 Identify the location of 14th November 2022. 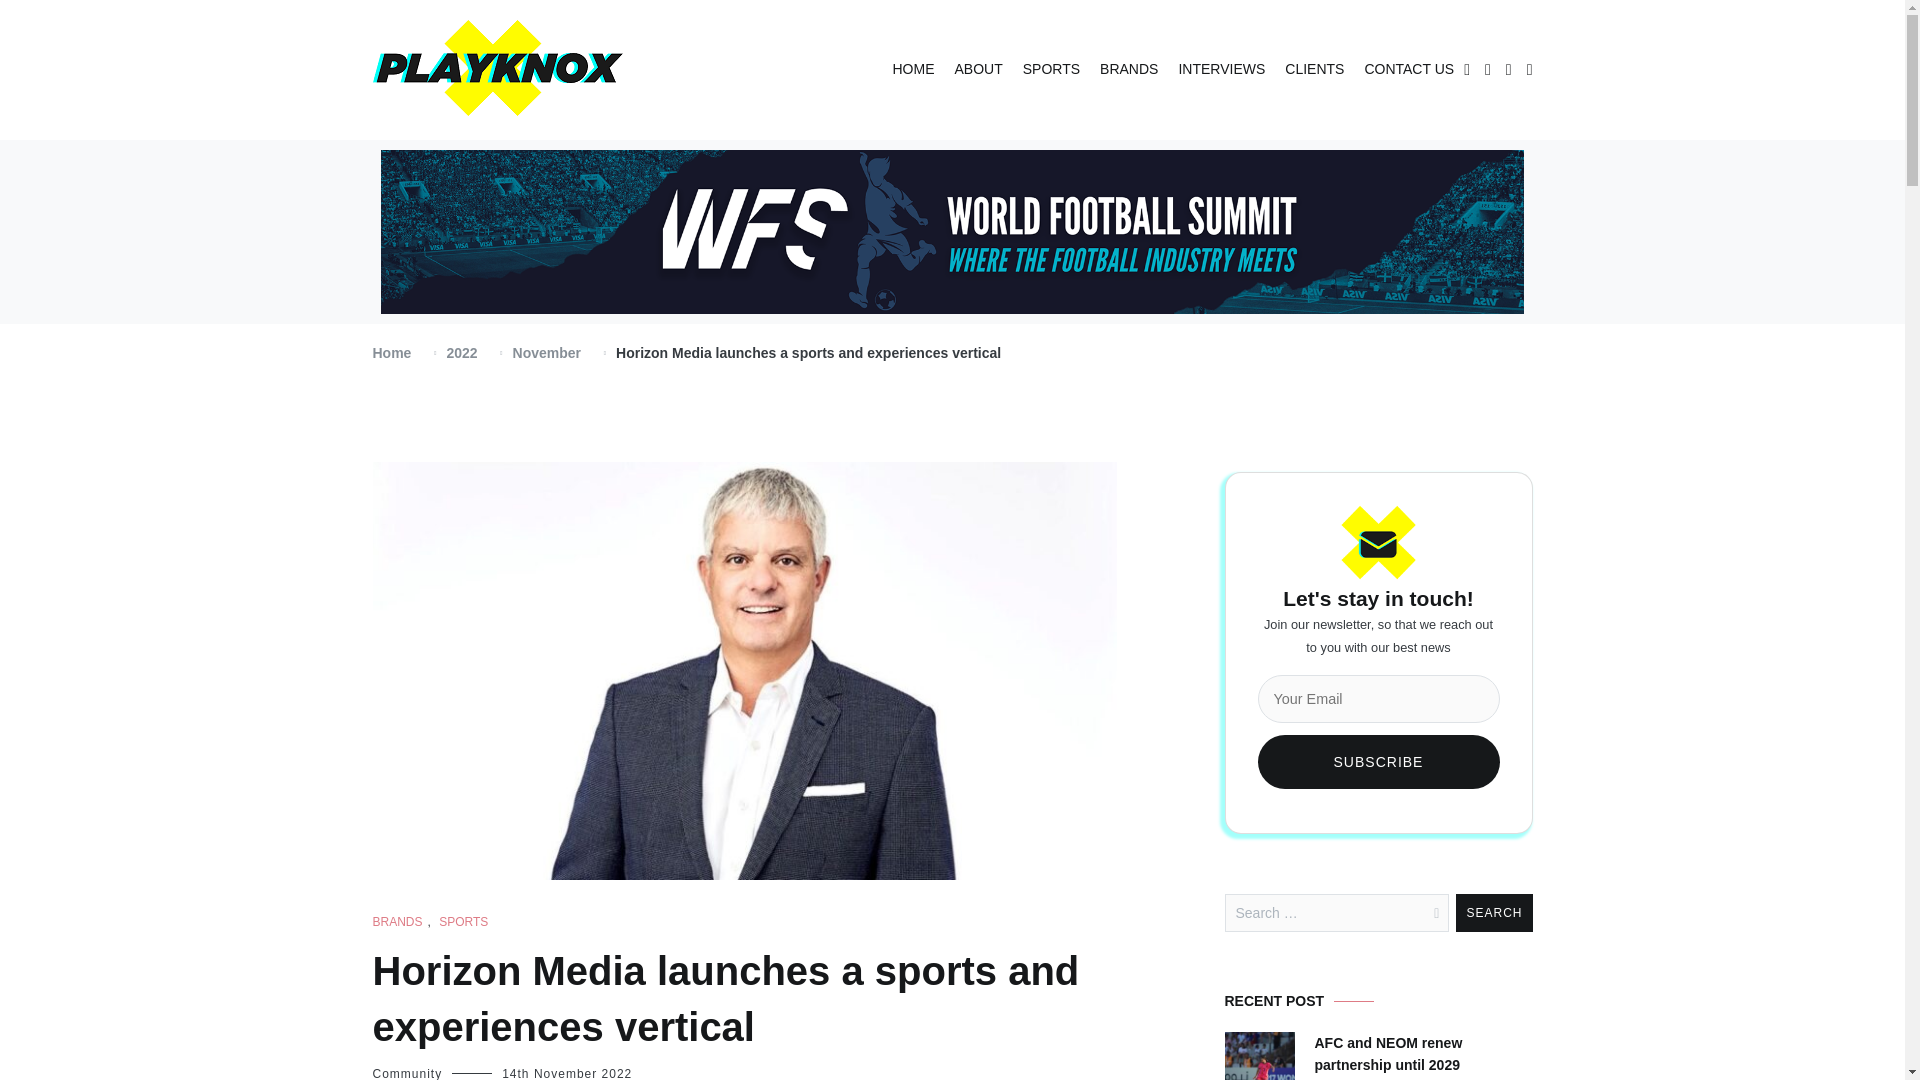
(566, 1074).